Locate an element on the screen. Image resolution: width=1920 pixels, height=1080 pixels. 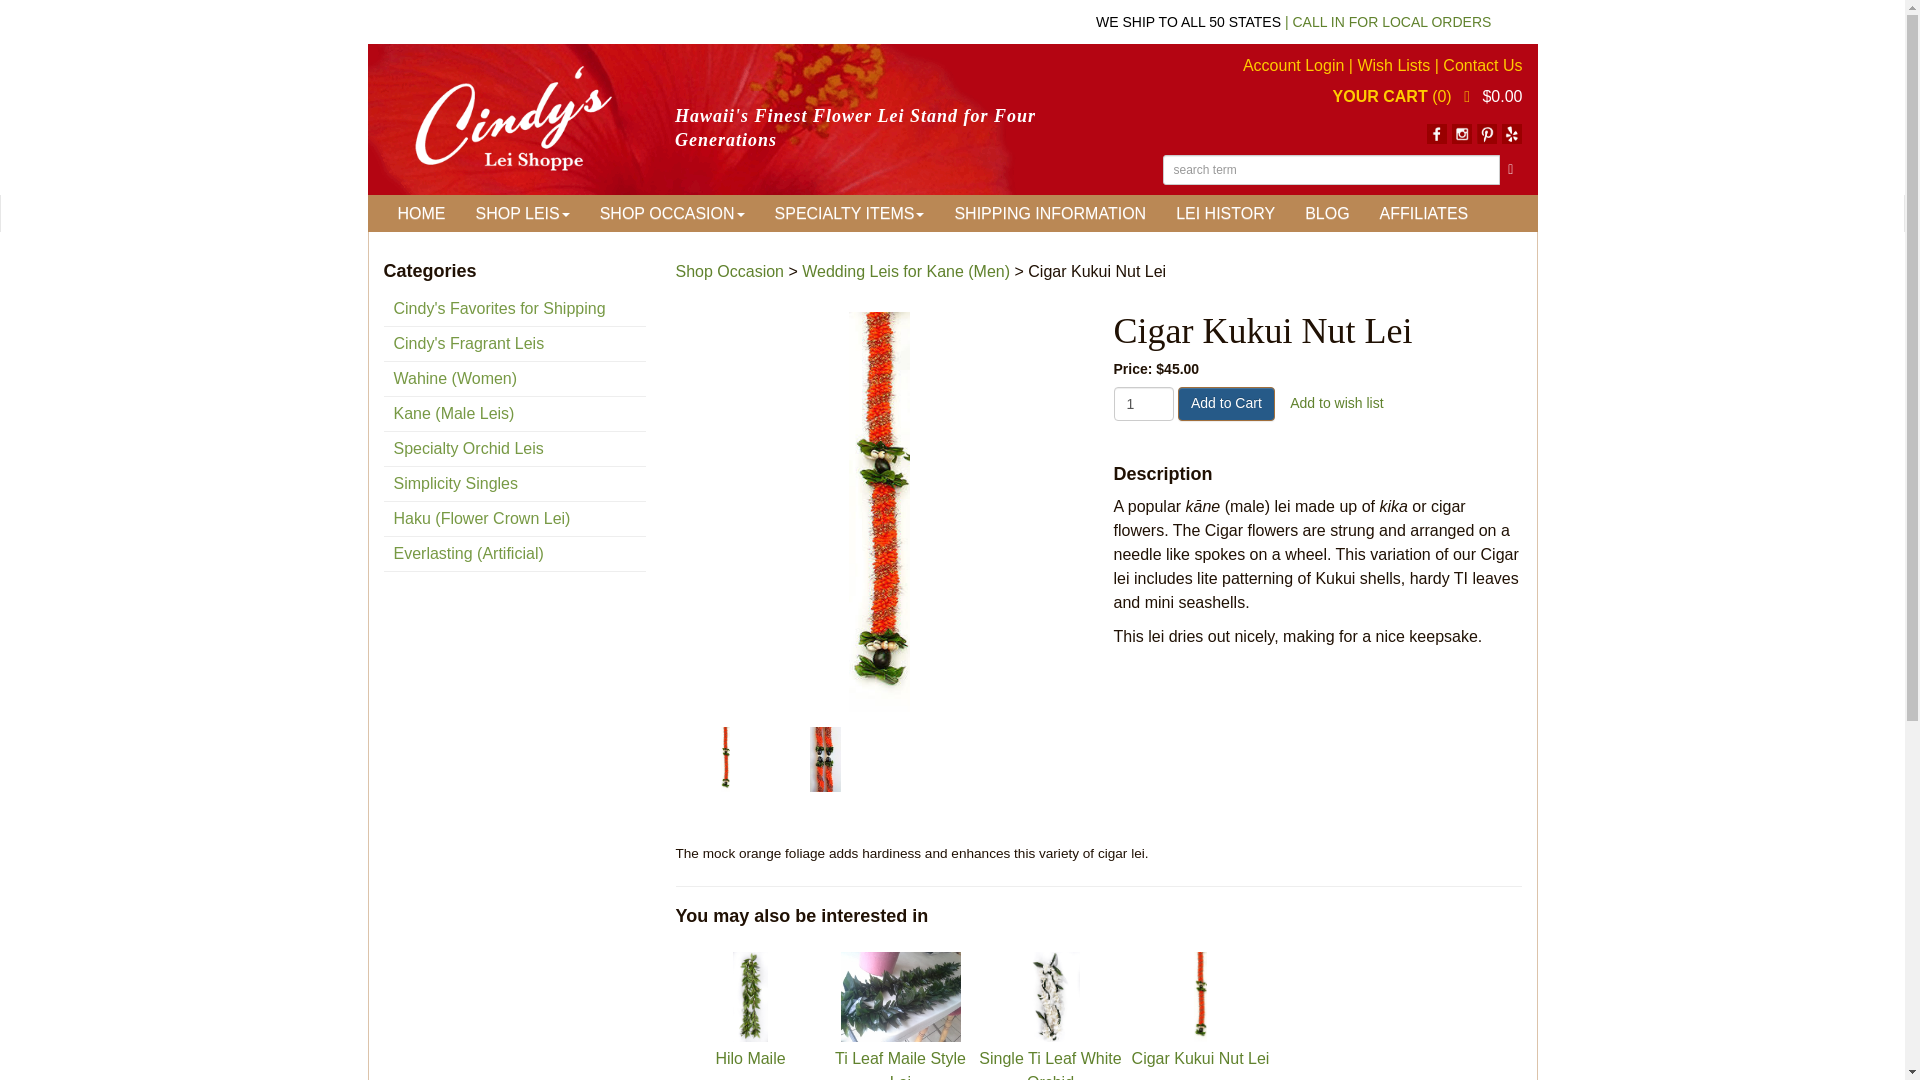
Wish Lists is located at coordinates (1394, 66).